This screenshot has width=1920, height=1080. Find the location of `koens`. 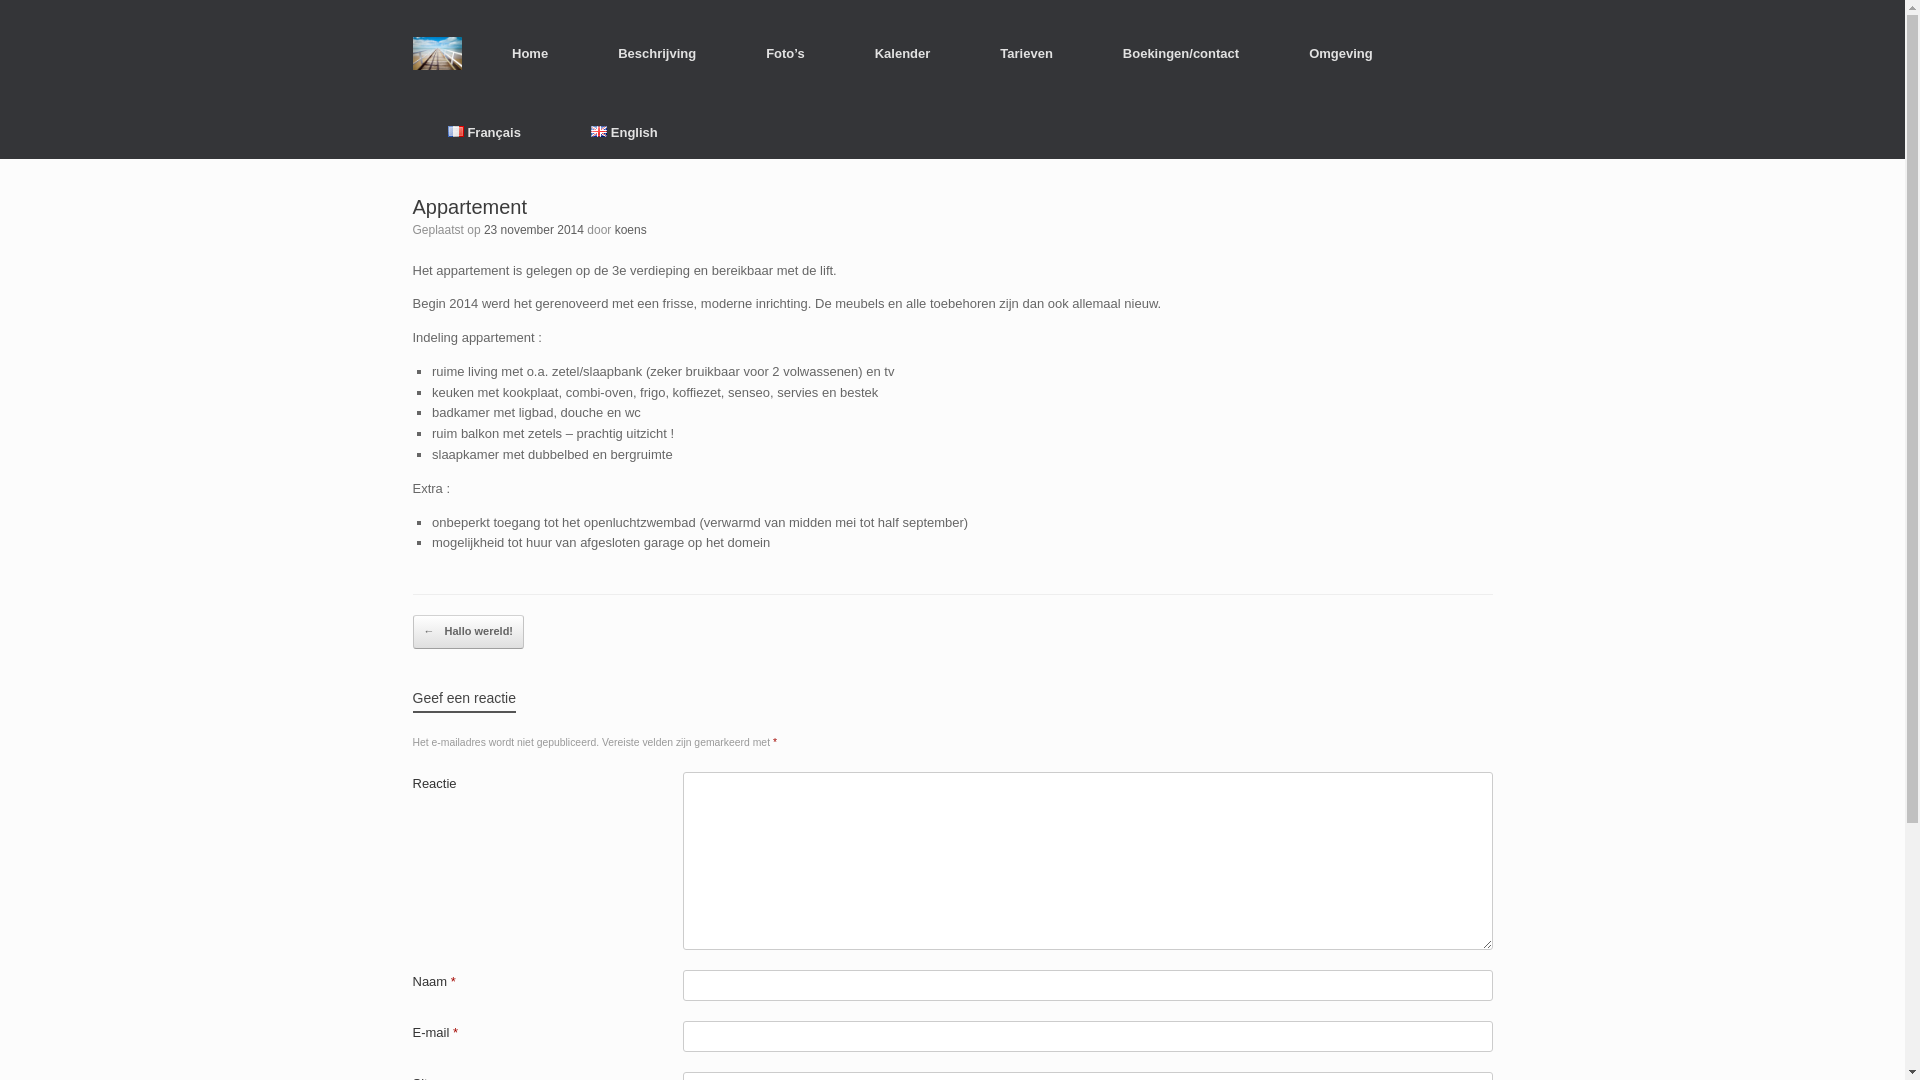

koens is located at coordinates (631, 230).